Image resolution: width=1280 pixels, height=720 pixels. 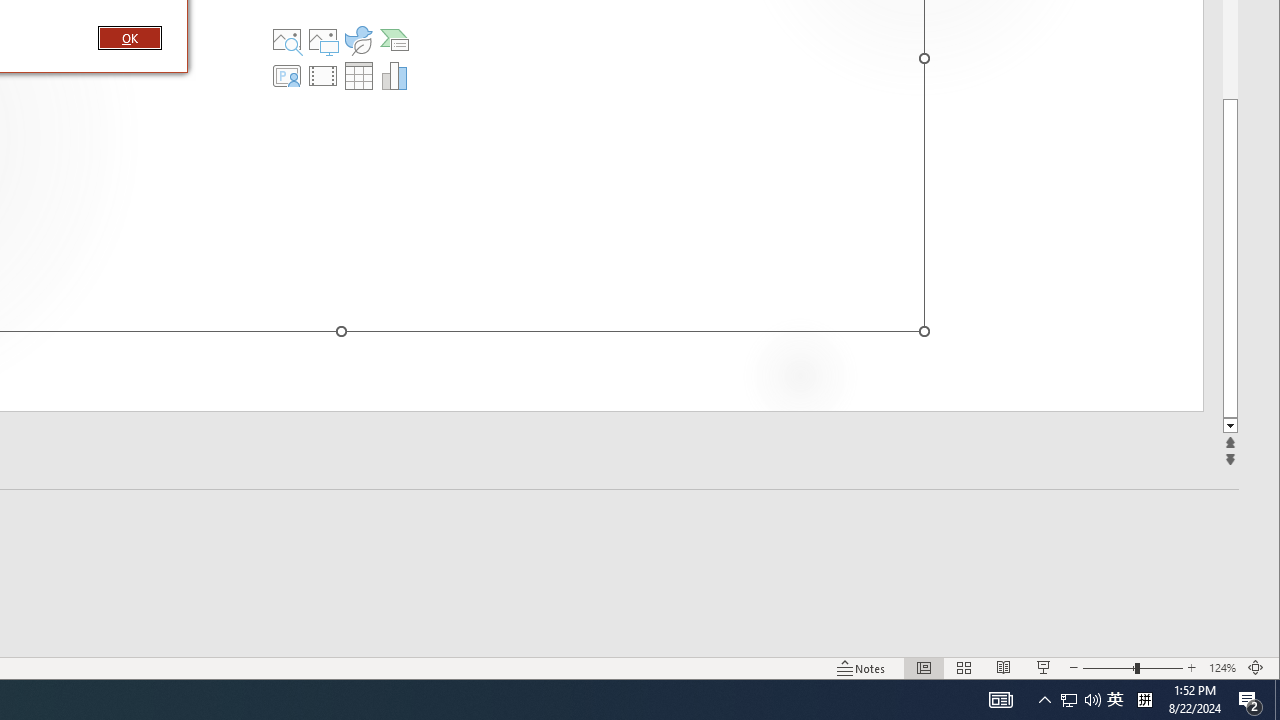 I want to click on Action Center, 2 new notifications, so click(x=1250, y=700).